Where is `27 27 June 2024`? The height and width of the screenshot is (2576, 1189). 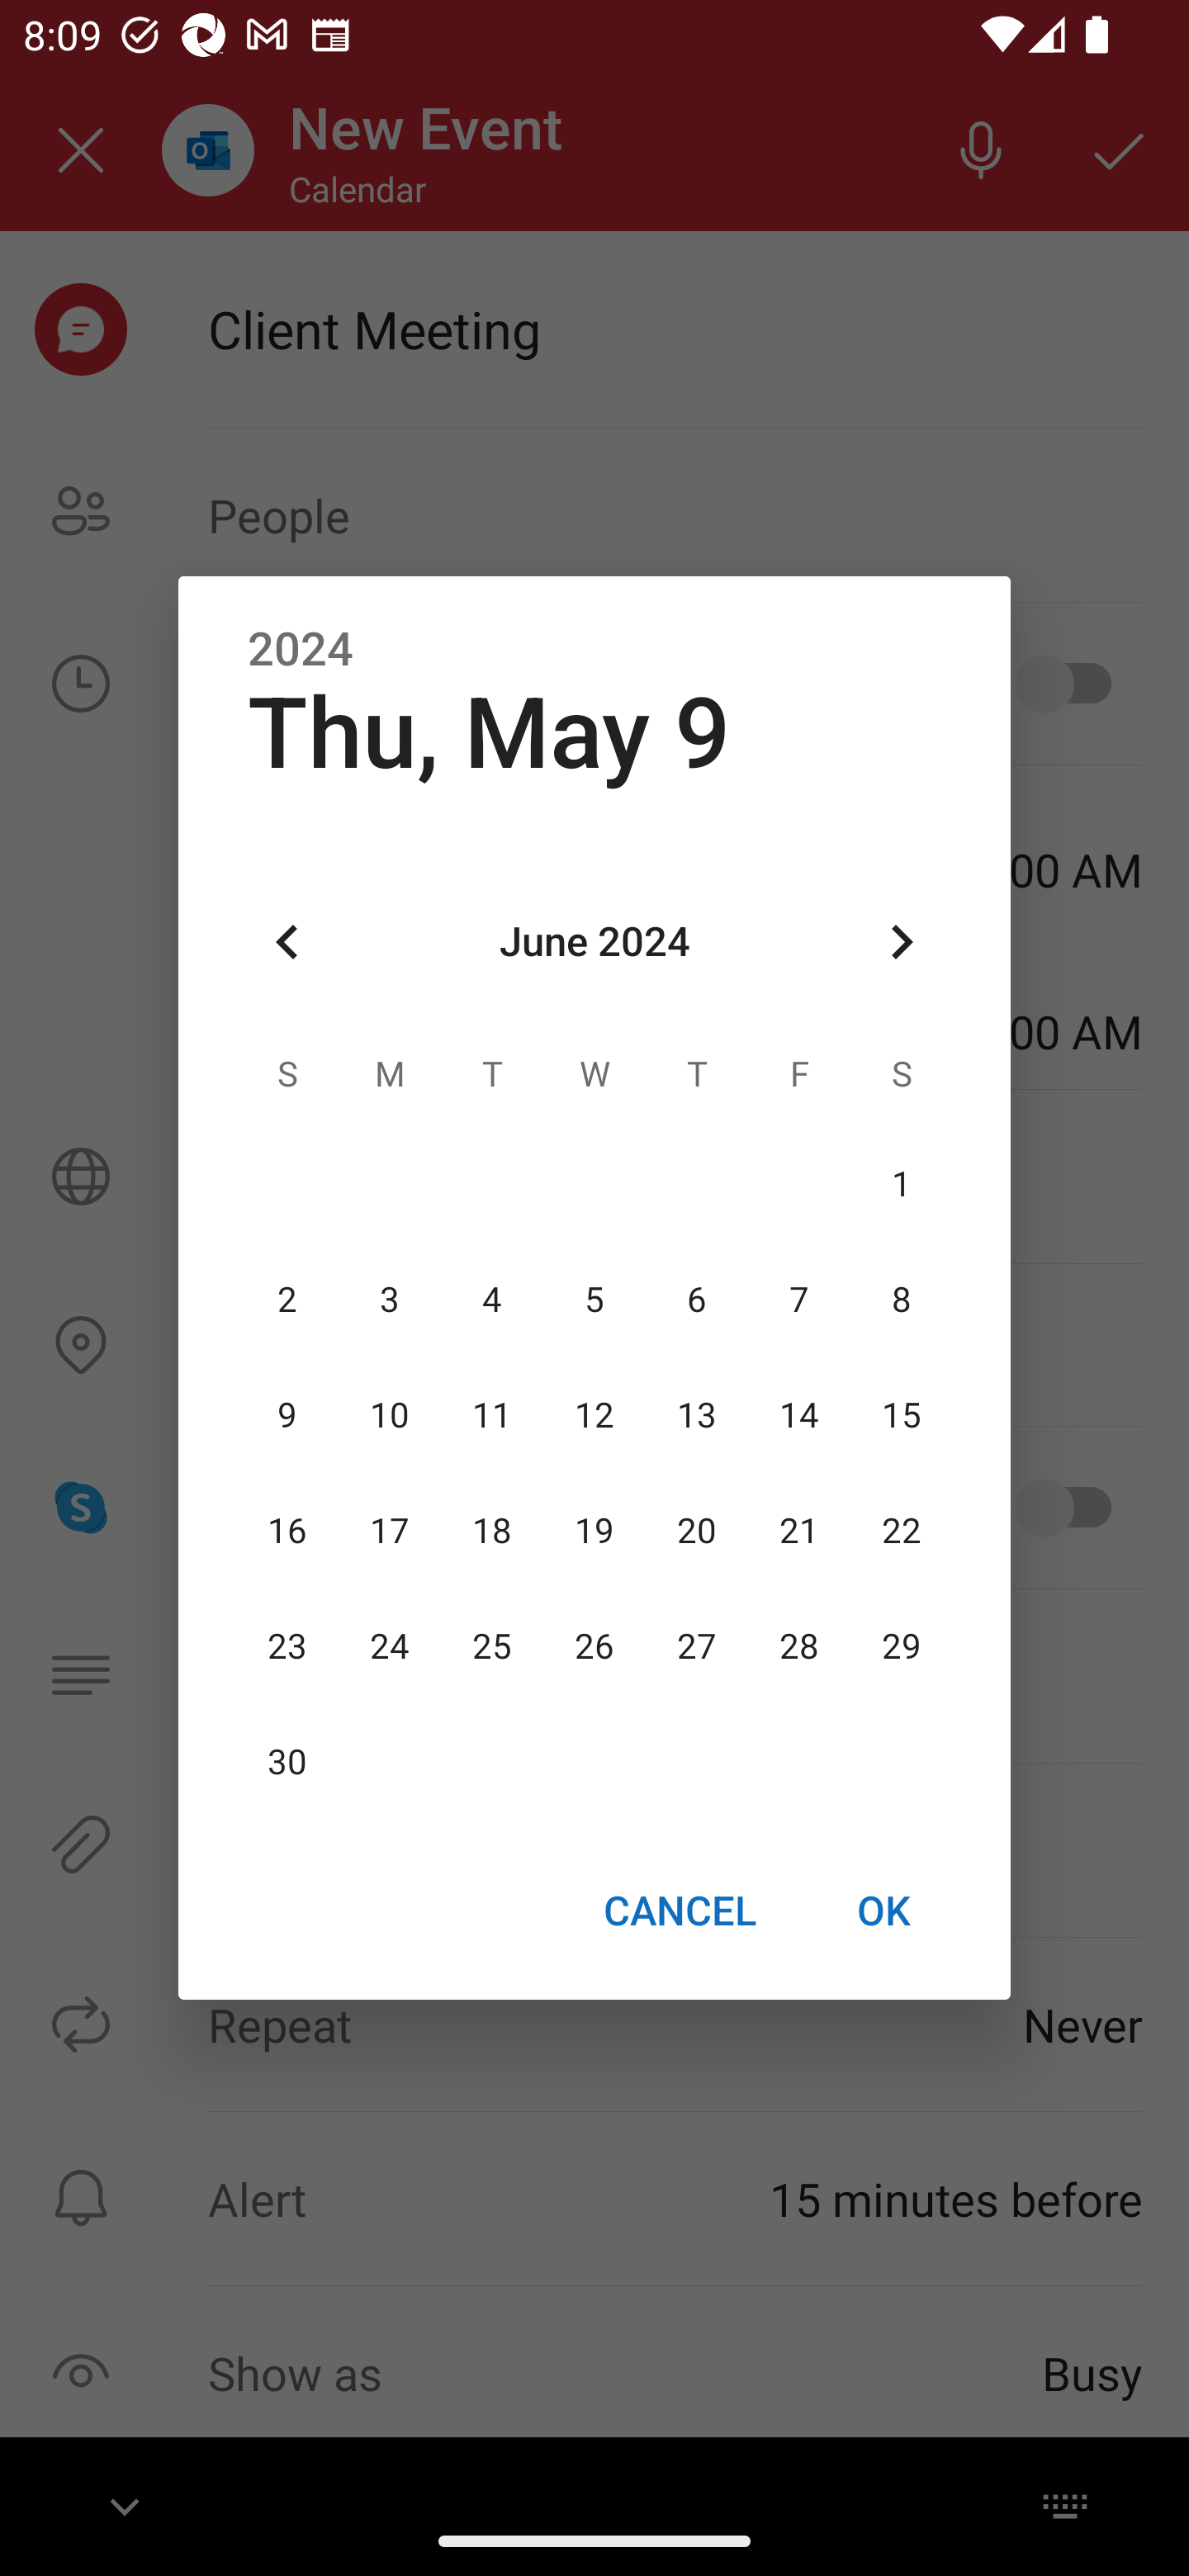 27 27 June 2024 is located at coordinates (696, 1647).